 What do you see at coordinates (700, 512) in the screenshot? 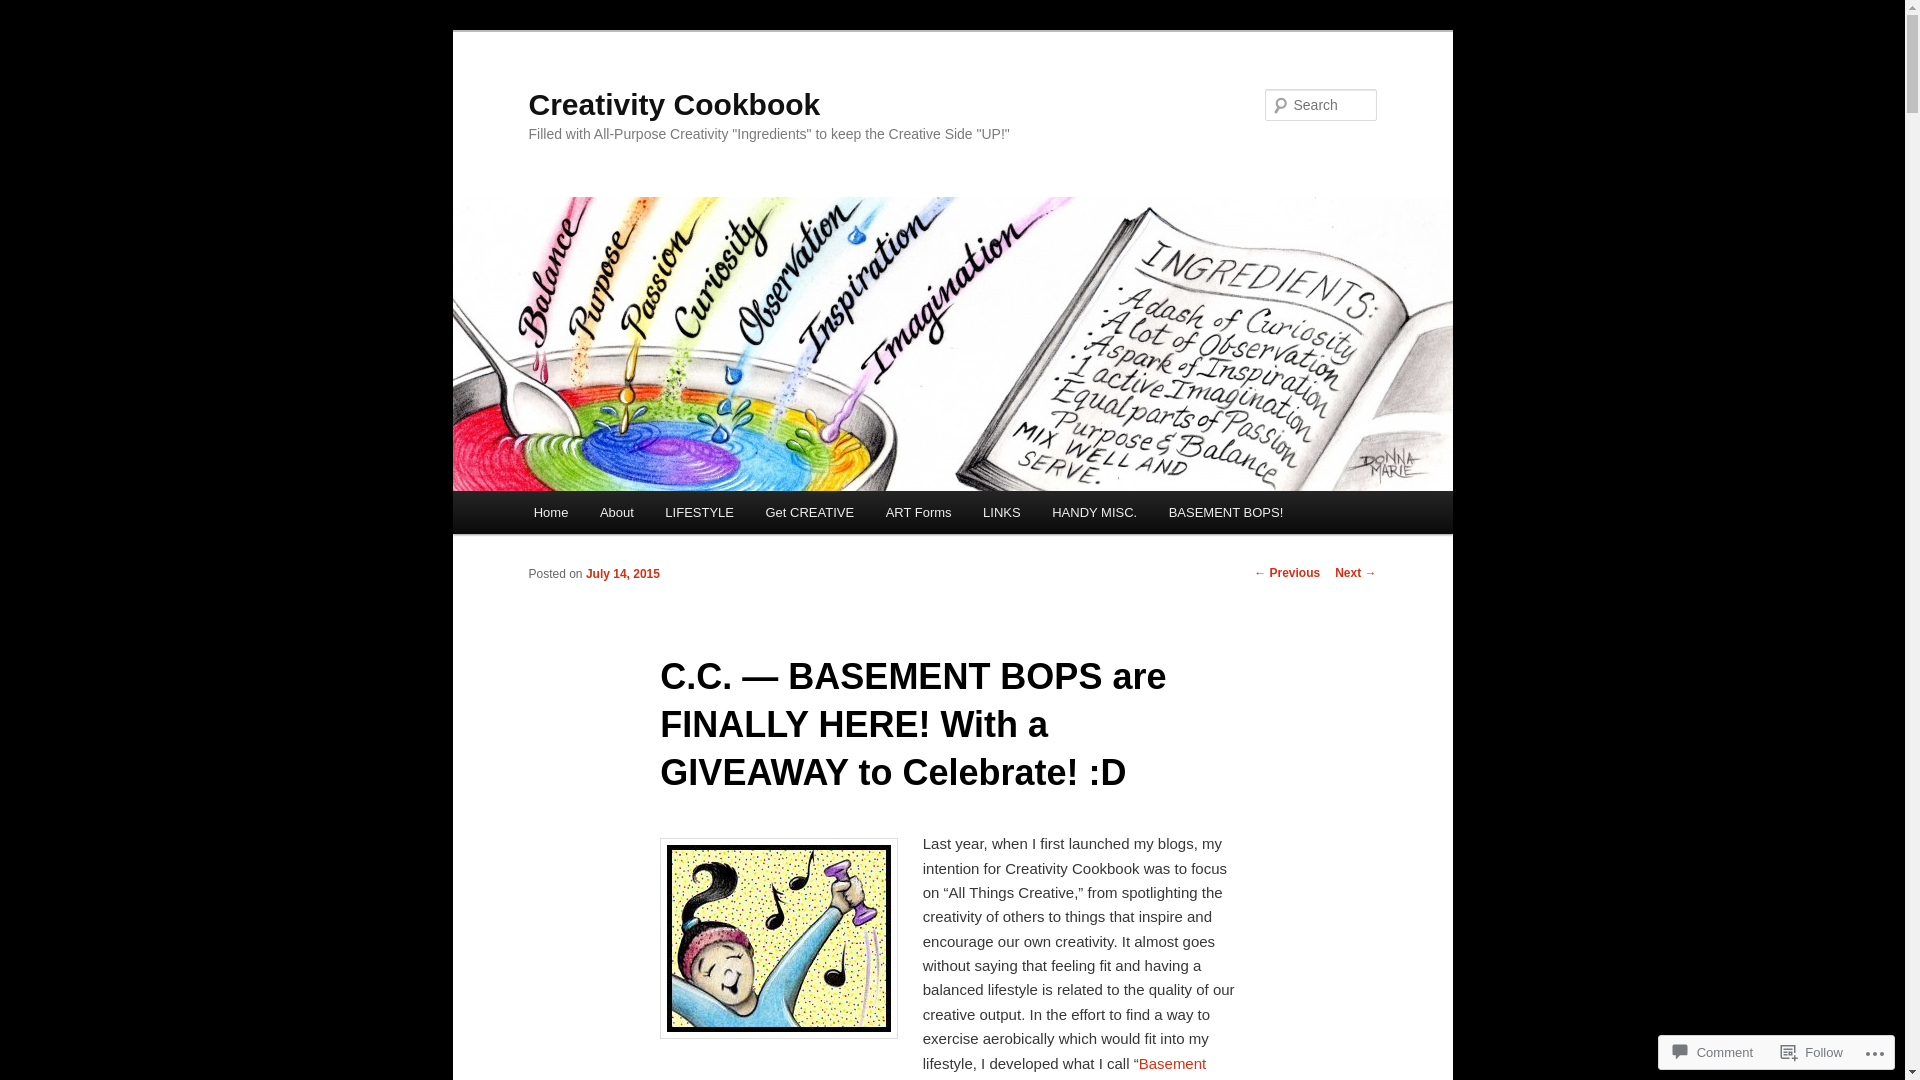
I see `LIFESTYLE` at bounding box center [700, 512].